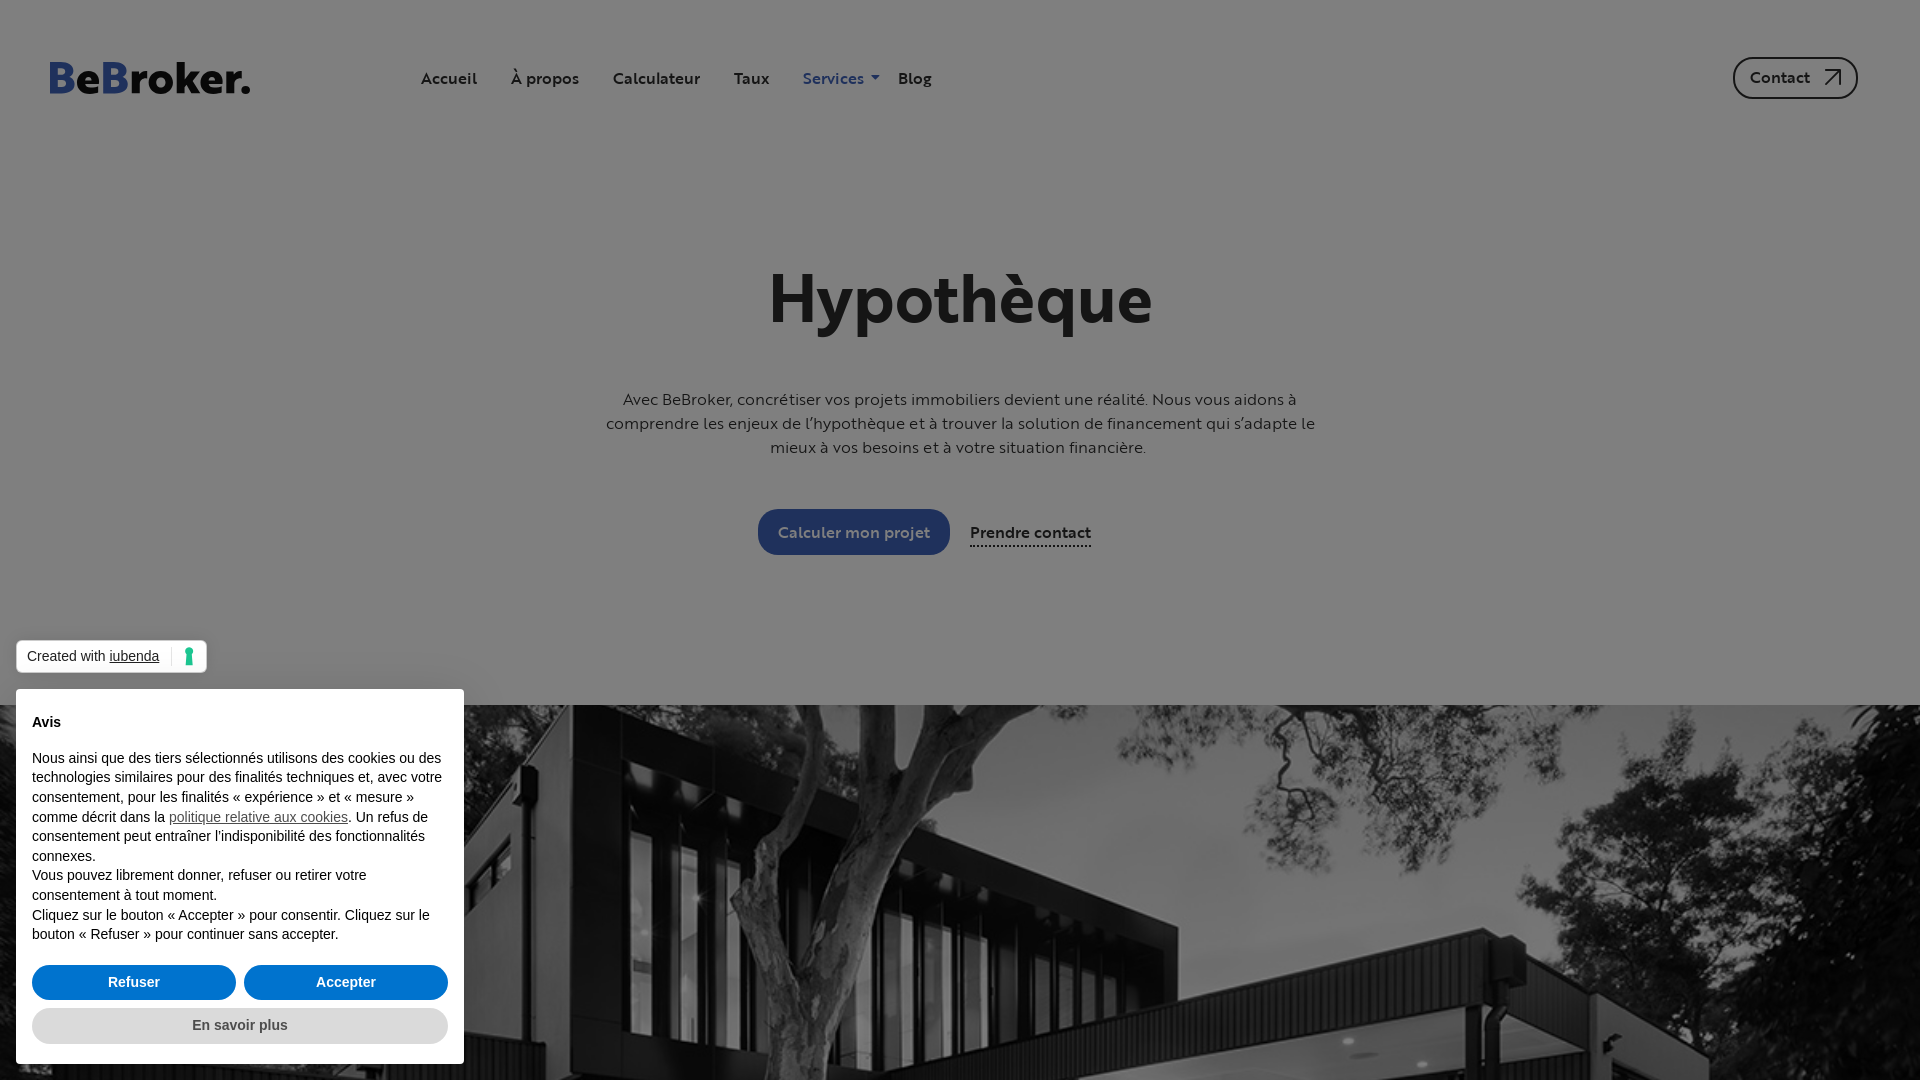 The image size is (1920, 1080). Describe the element at coordinates (656, 78) in the screenshot. I see `Calculateur` at that location.